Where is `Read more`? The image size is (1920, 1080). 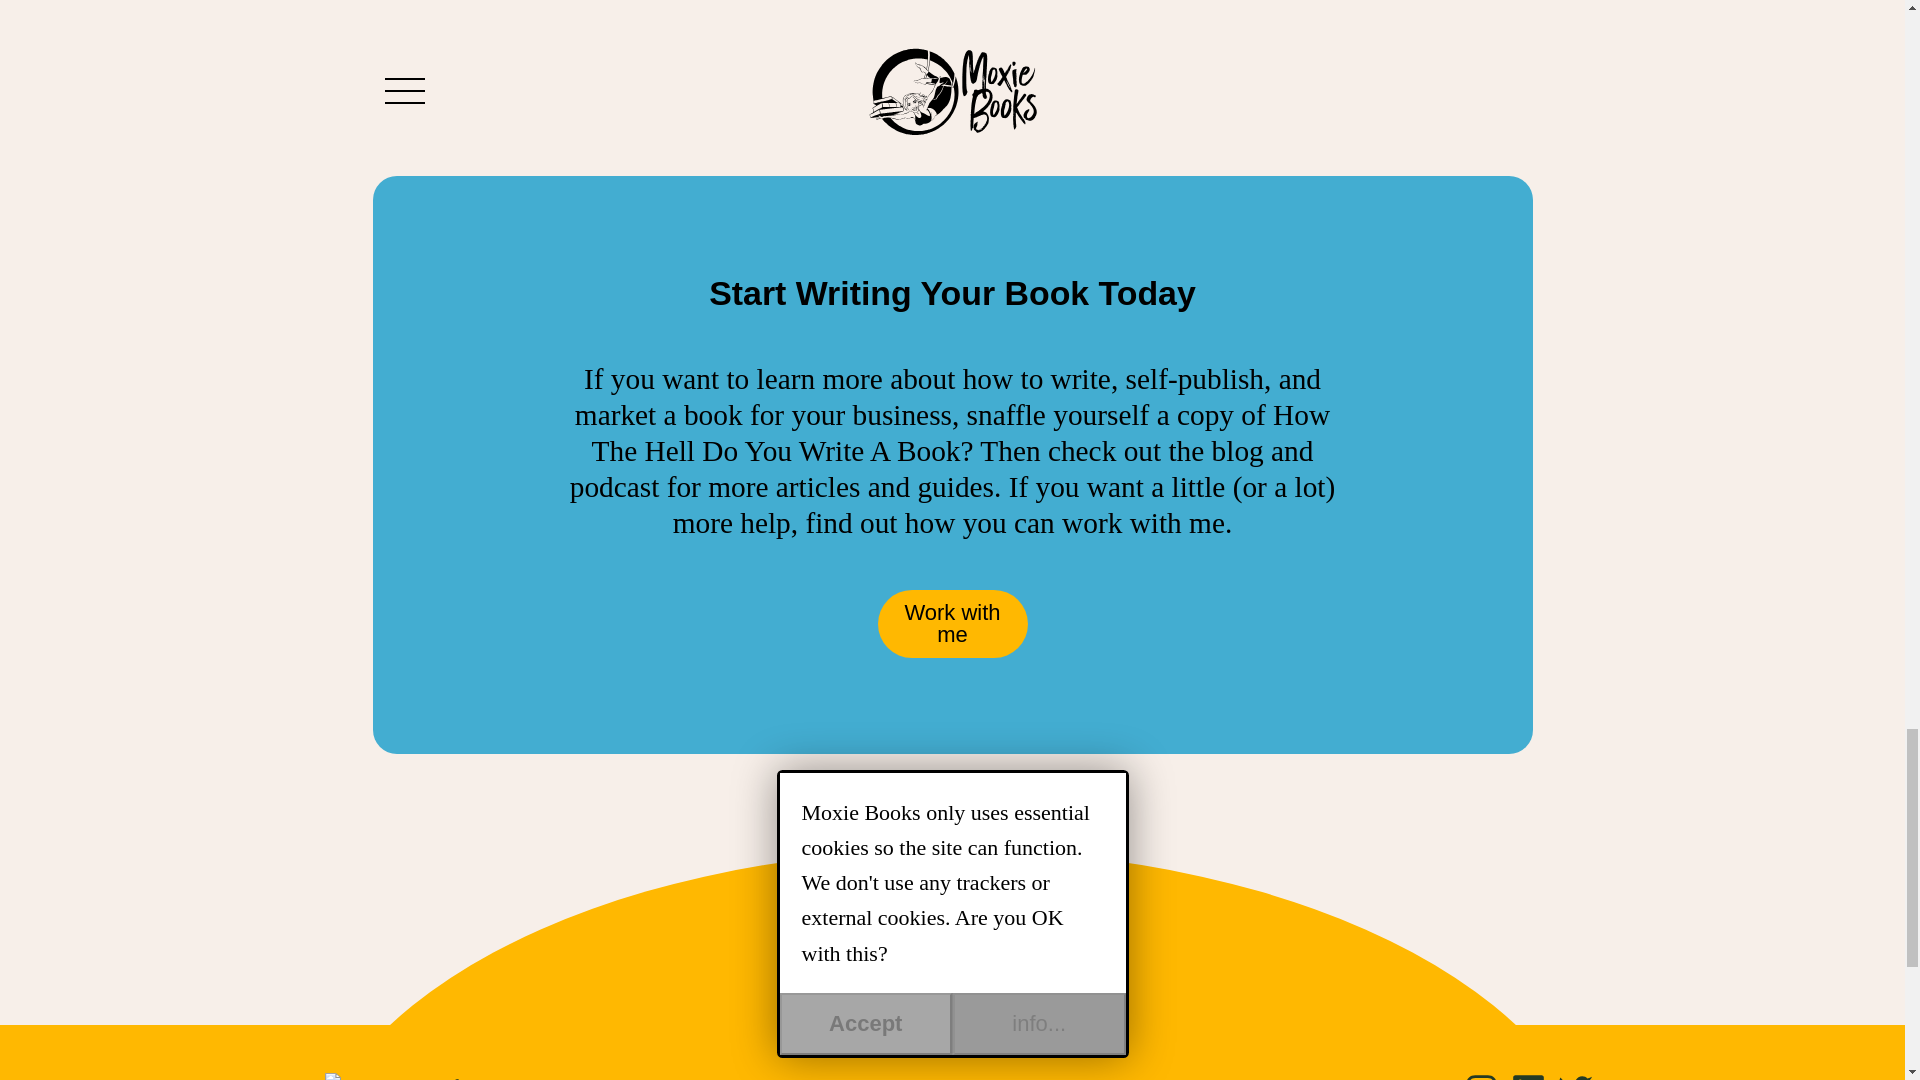
Read more is located at coordinates (1350, 50).